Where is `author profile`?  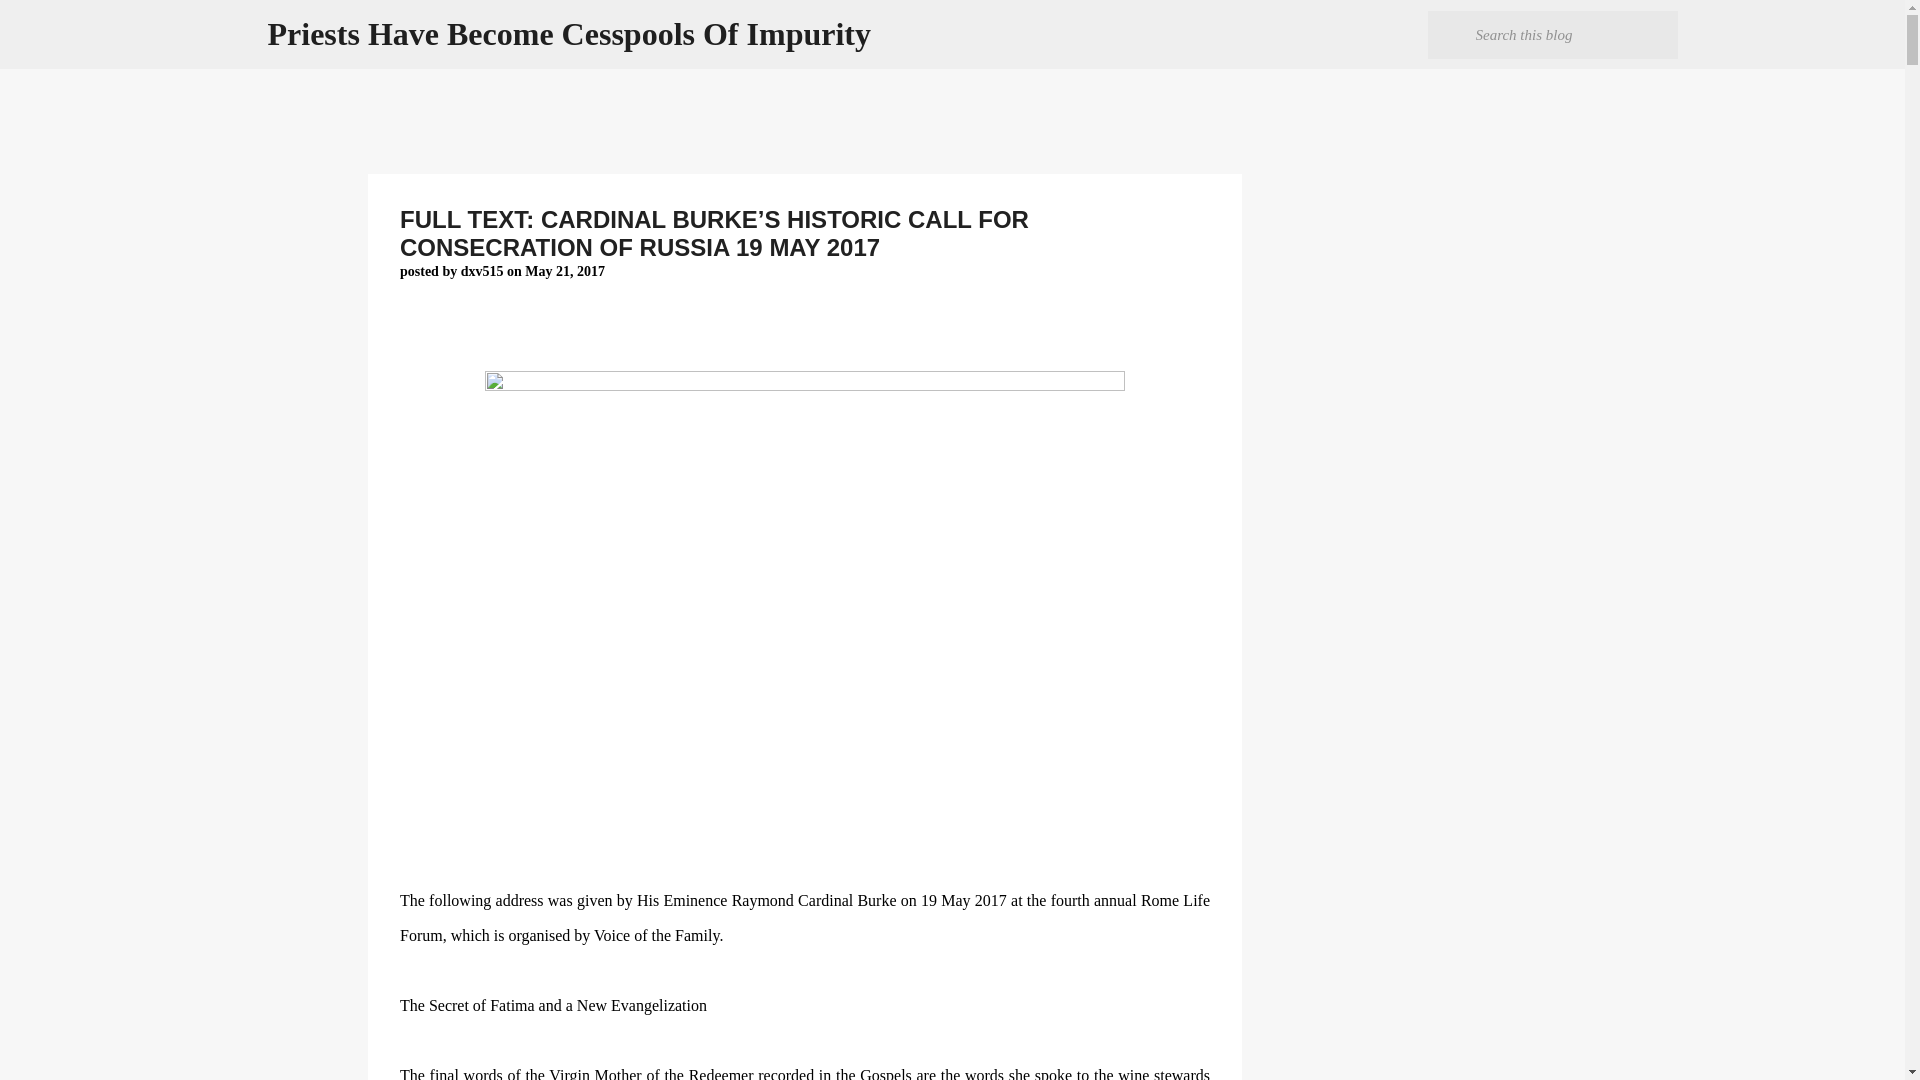
author profile is located at coordinates (483, 270).